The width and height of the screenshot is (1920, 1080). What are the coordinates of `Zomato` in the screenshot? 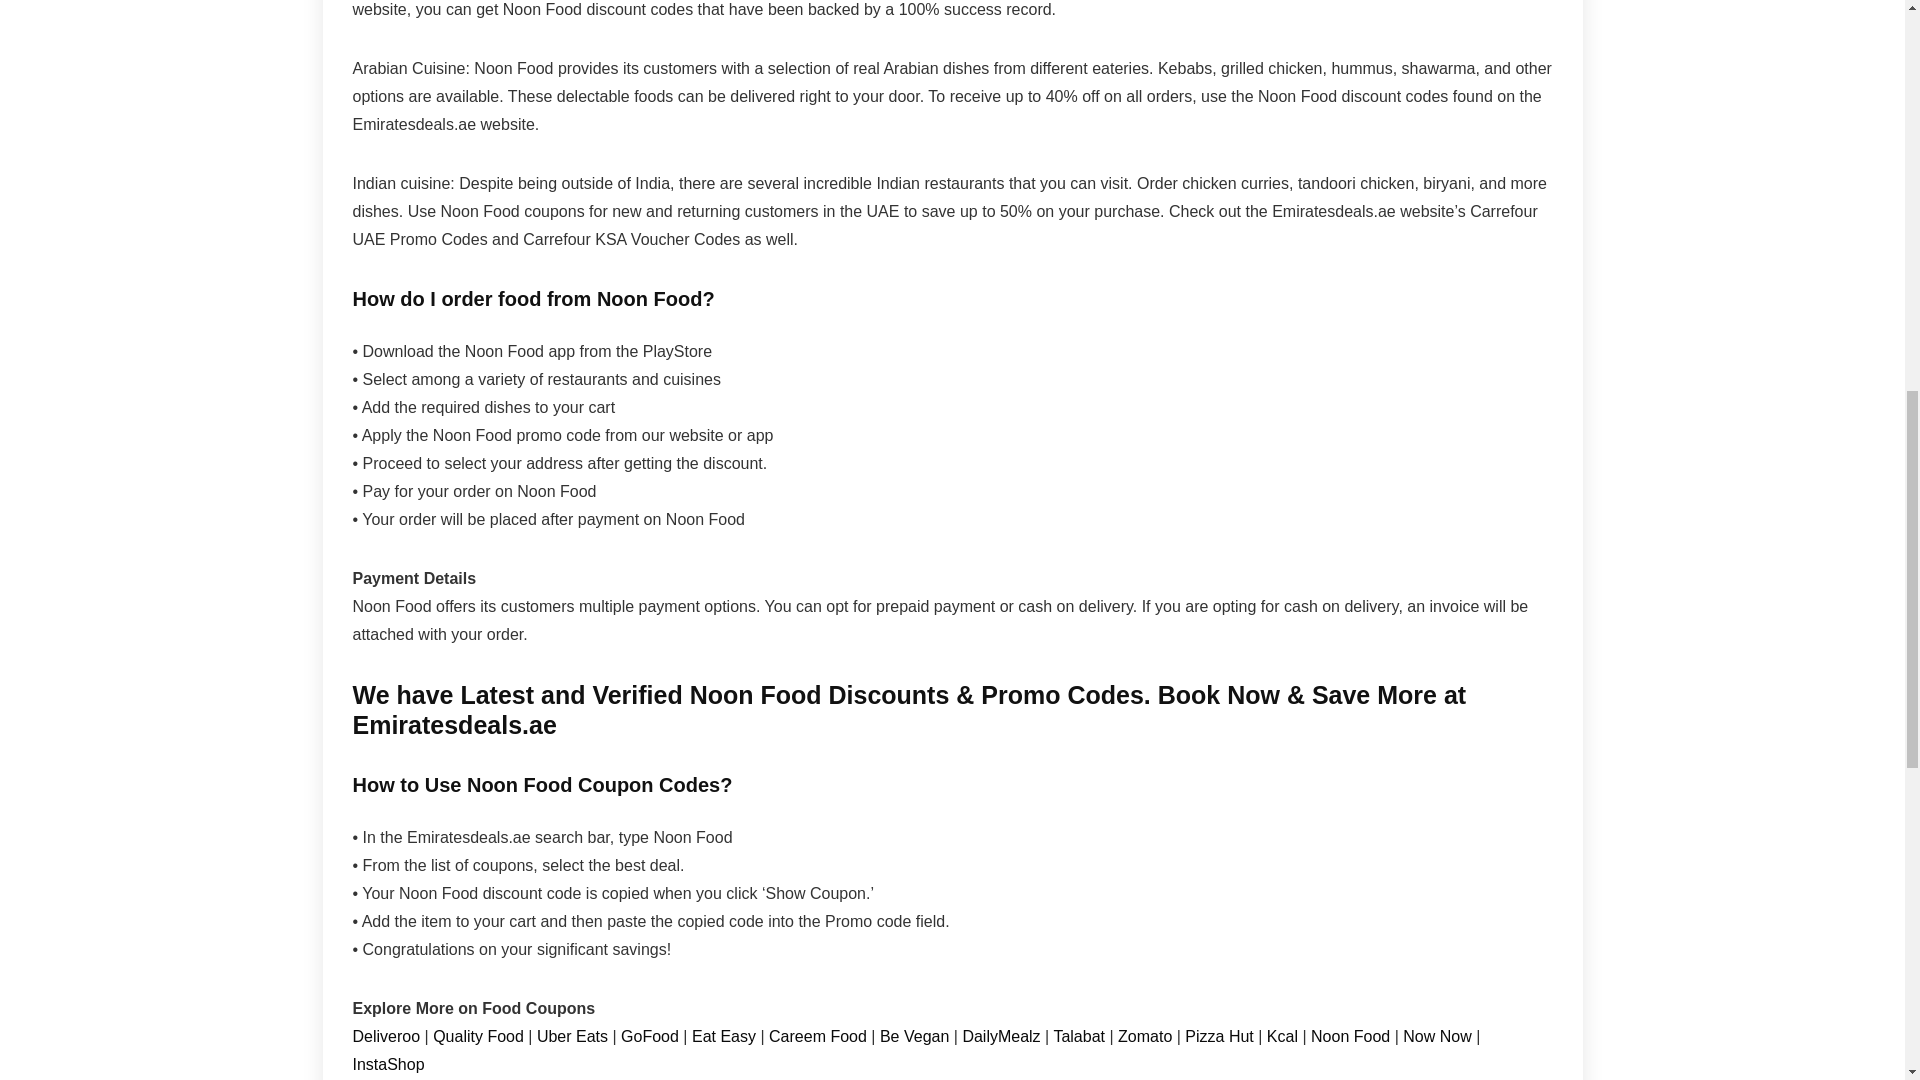 It's located at (1146, 1036).